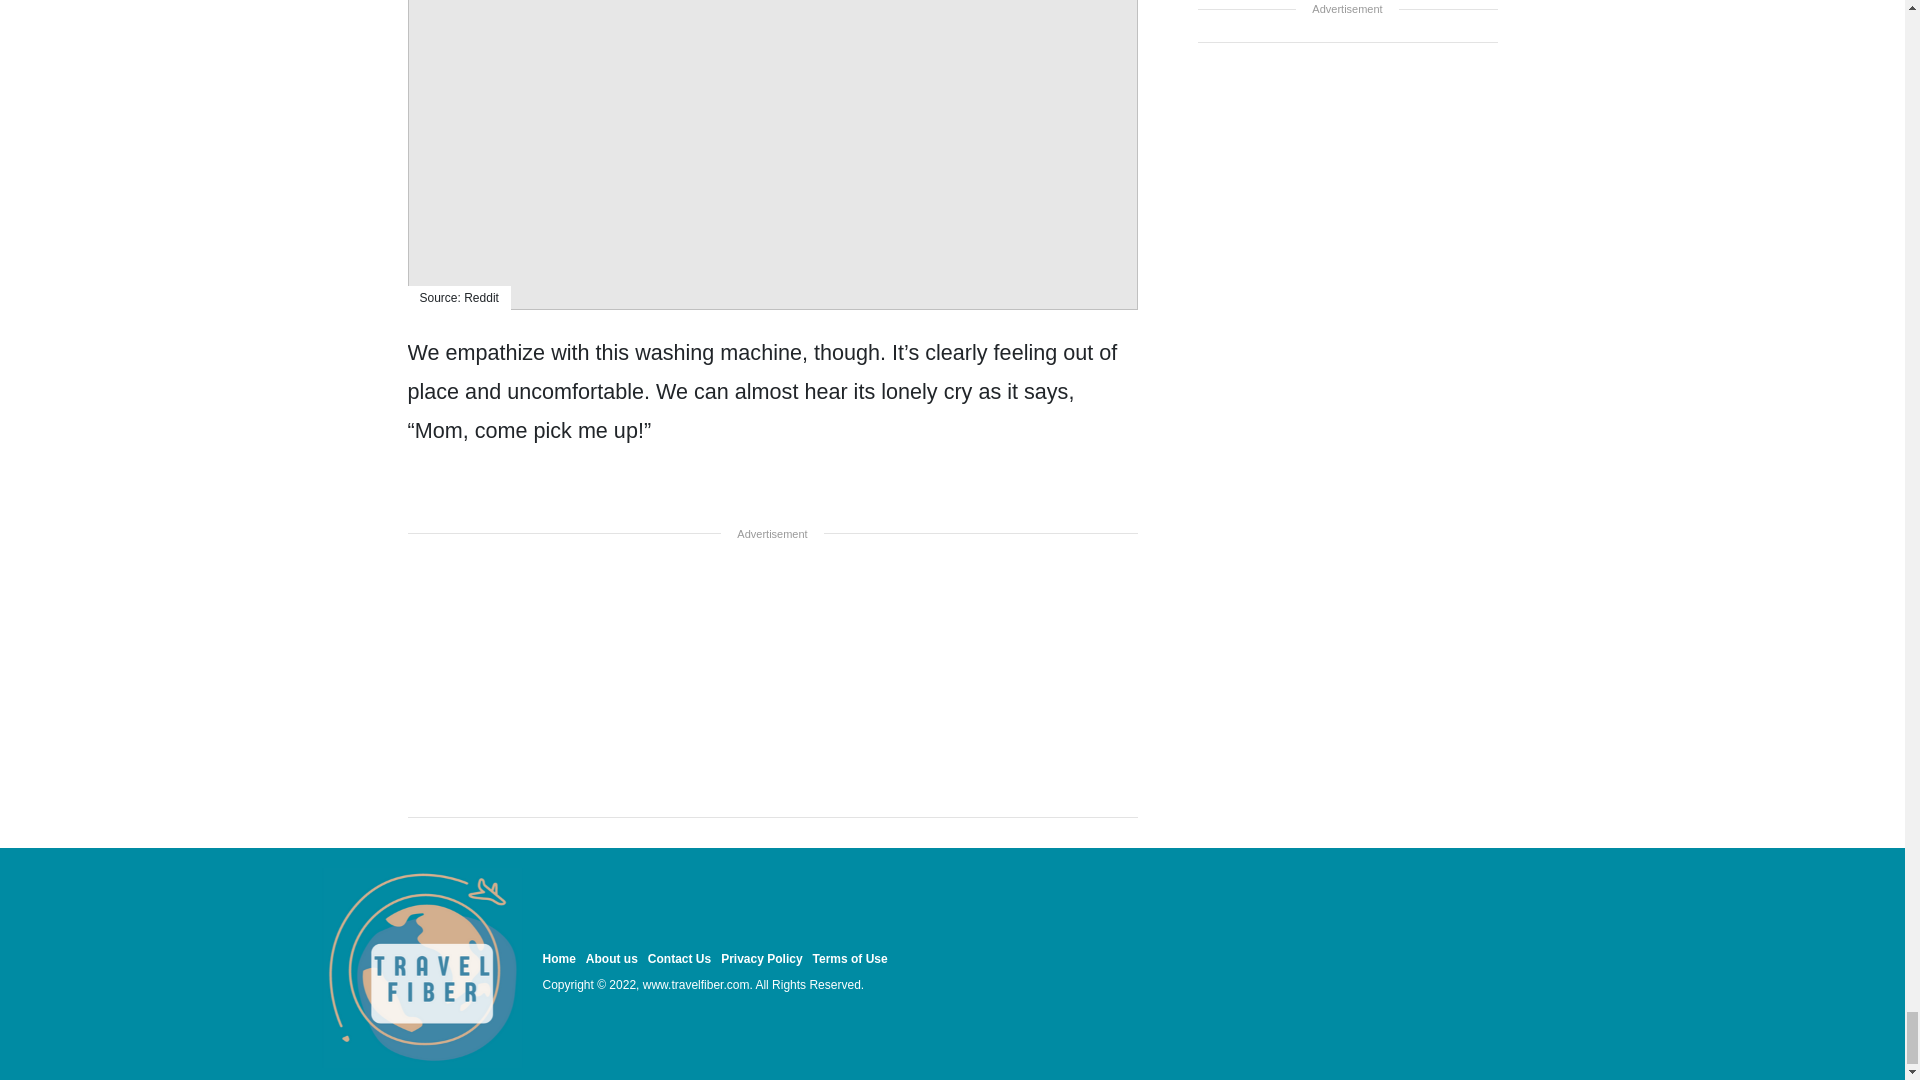 This screenshot has height=1080, width=1920. What do you see at coordinates (558, 958) in the screenshot?
I see `Home` at bounding box center [558, 958].